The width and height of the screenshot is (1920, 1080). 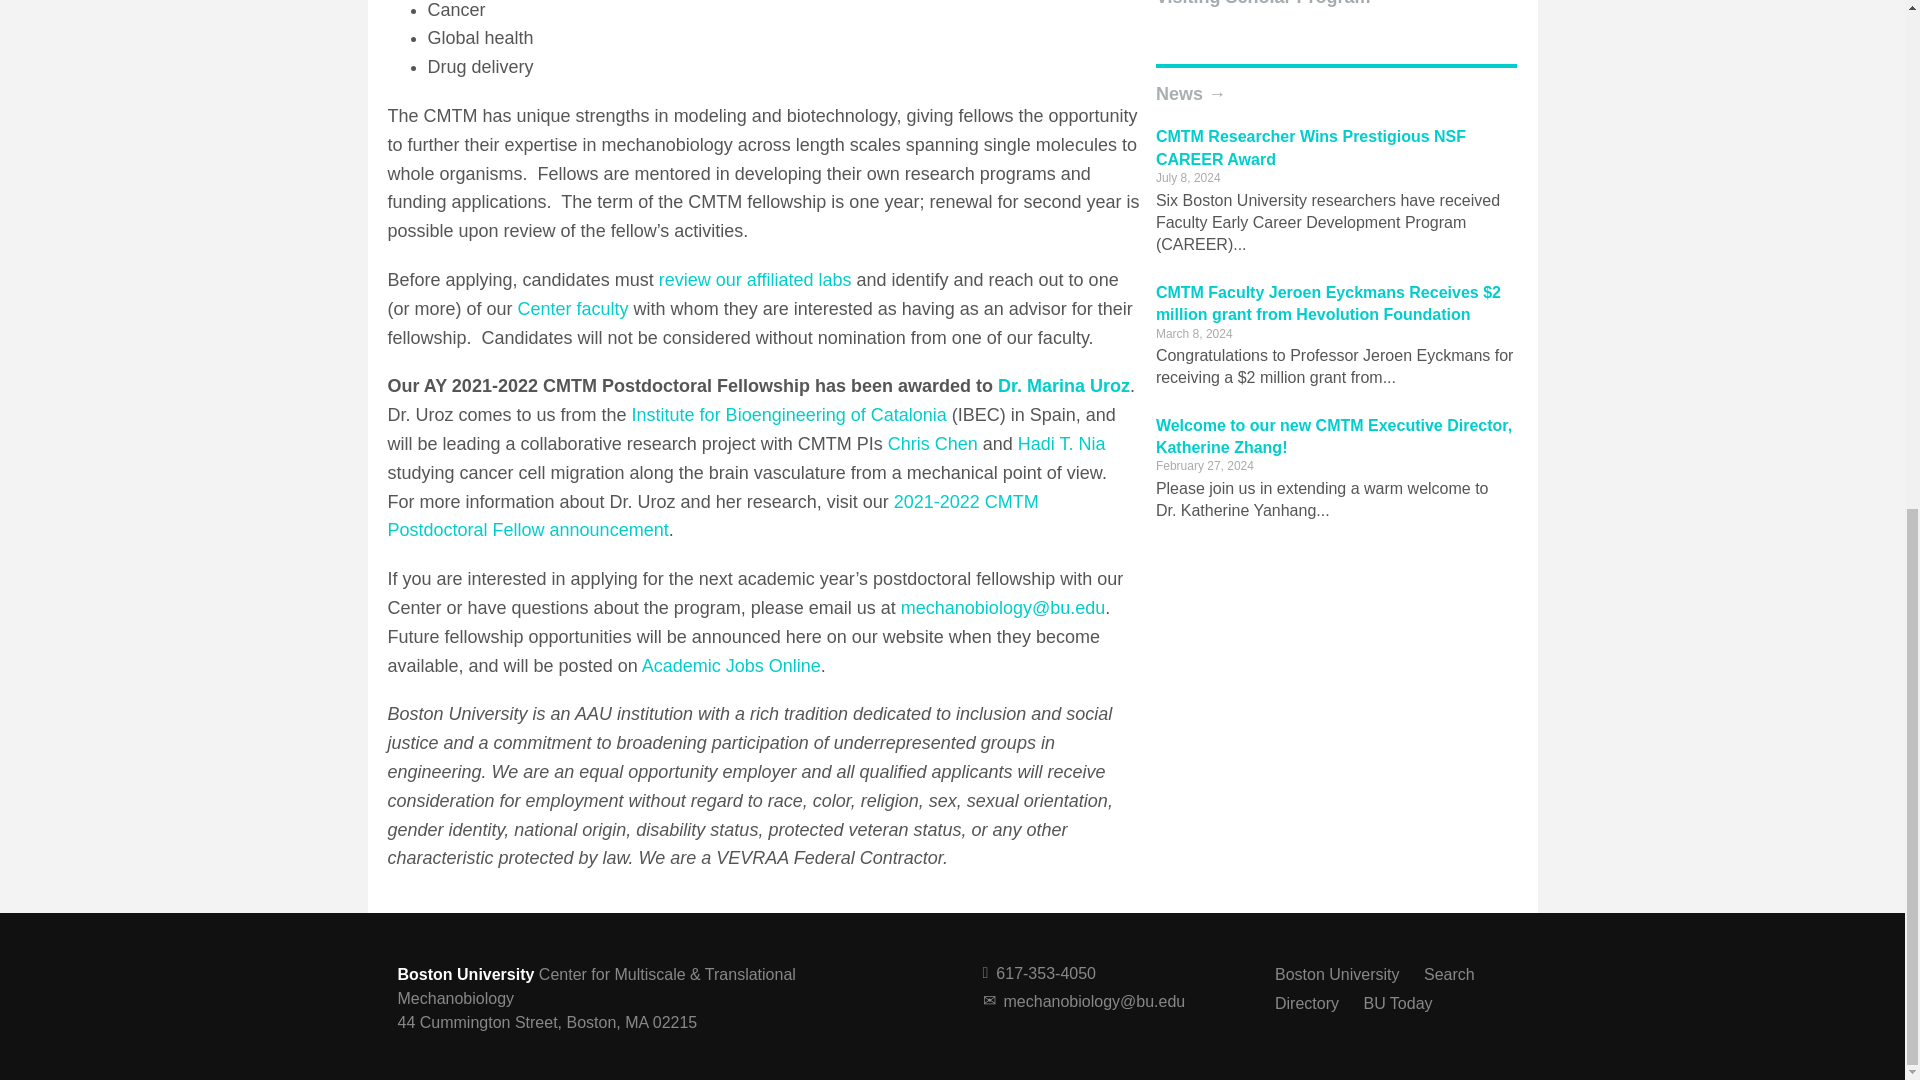 What do you see at coordinates (788, 415) in the screenshot?
I see `Institute for Bioengineering of Catalonia` at bounding box center [788, 415].